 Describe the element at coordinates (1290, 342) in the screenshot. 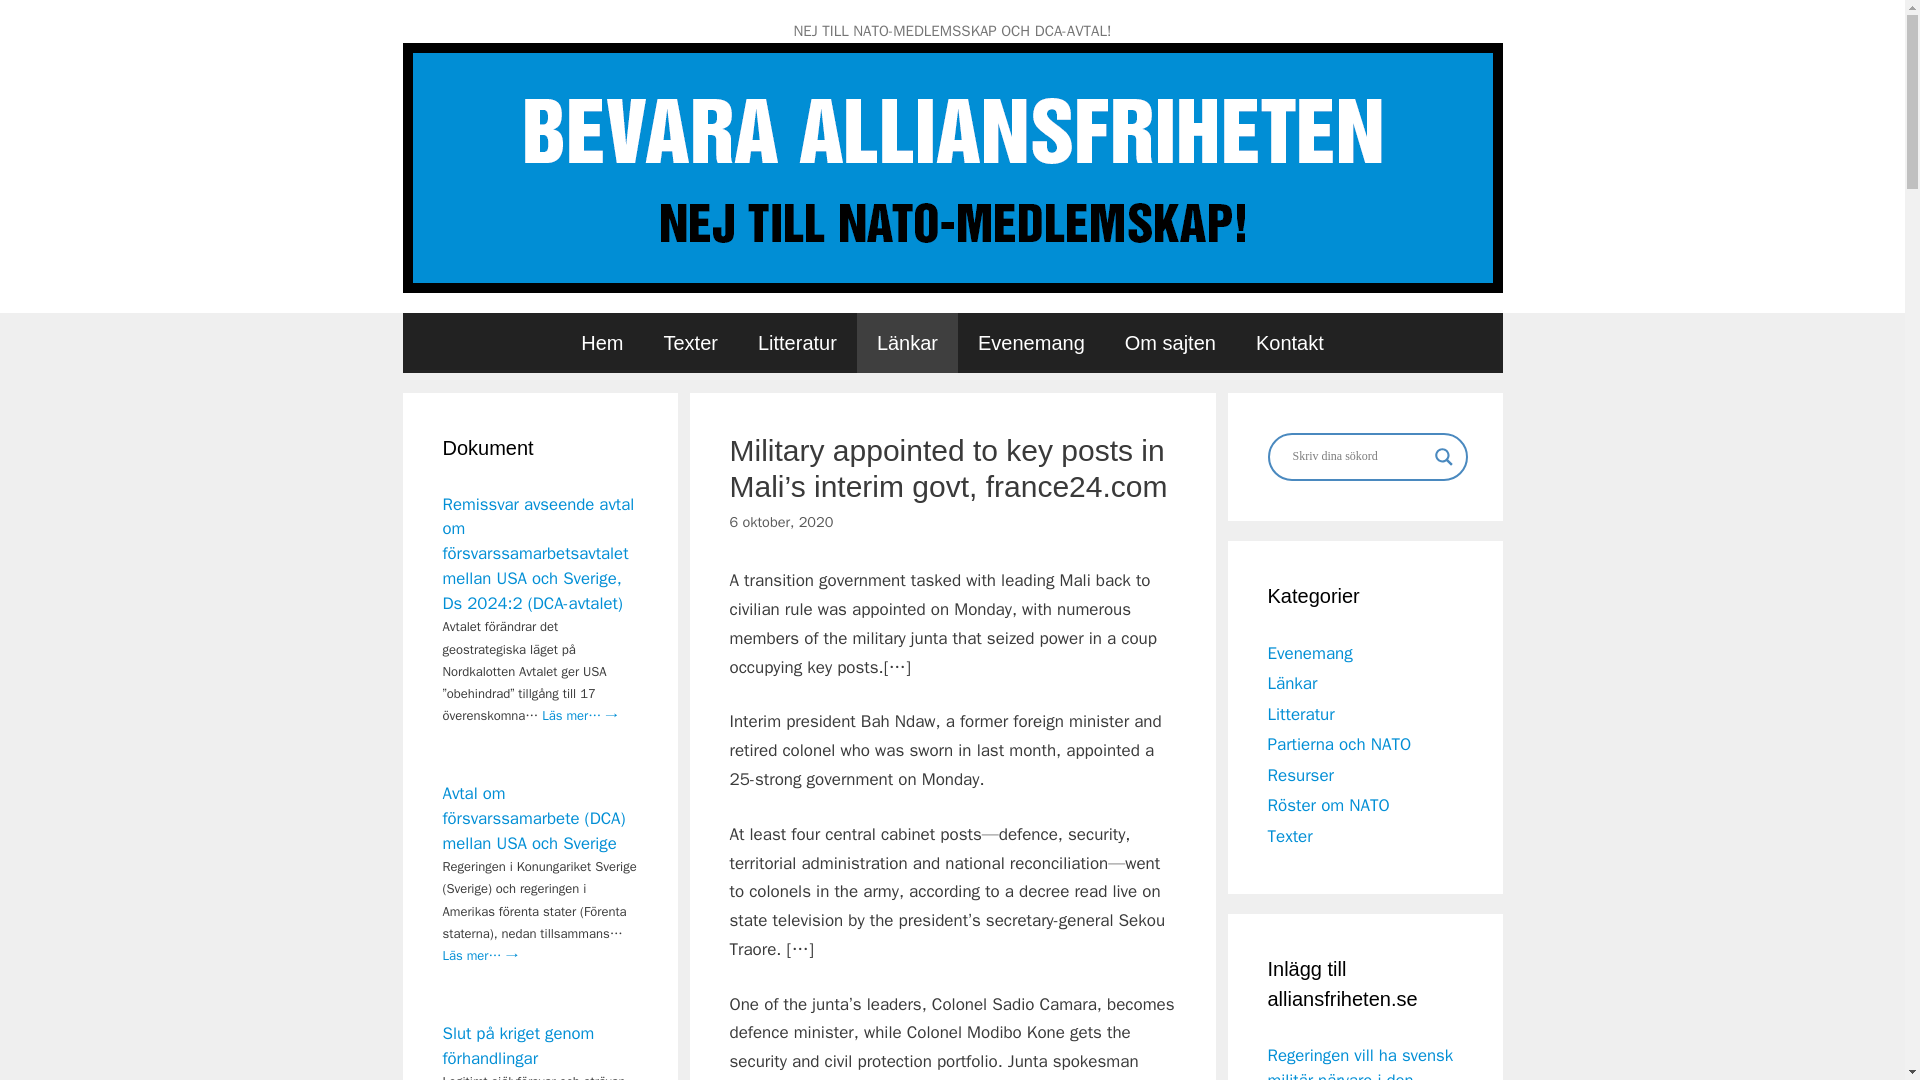

I see `Kontakt` at that location.